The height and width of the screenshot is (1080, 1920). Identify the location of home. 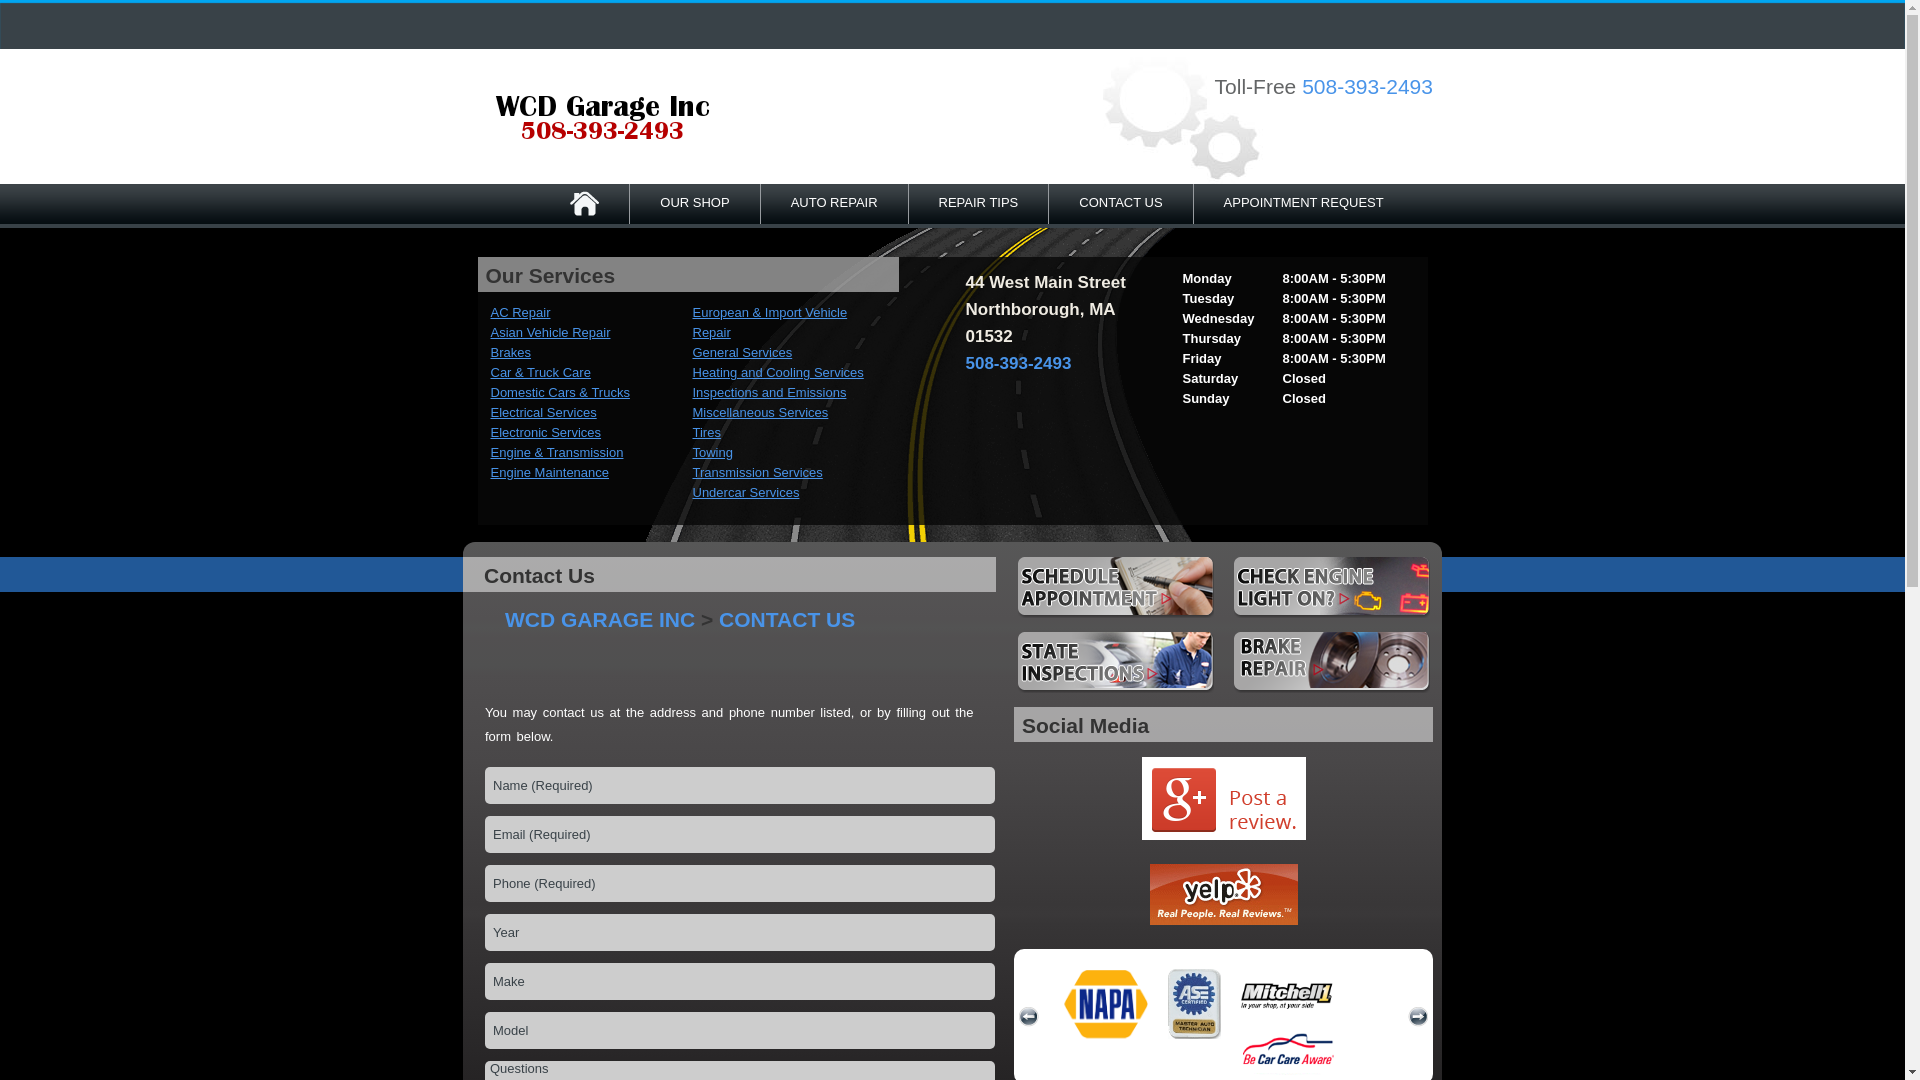
(602, 119).